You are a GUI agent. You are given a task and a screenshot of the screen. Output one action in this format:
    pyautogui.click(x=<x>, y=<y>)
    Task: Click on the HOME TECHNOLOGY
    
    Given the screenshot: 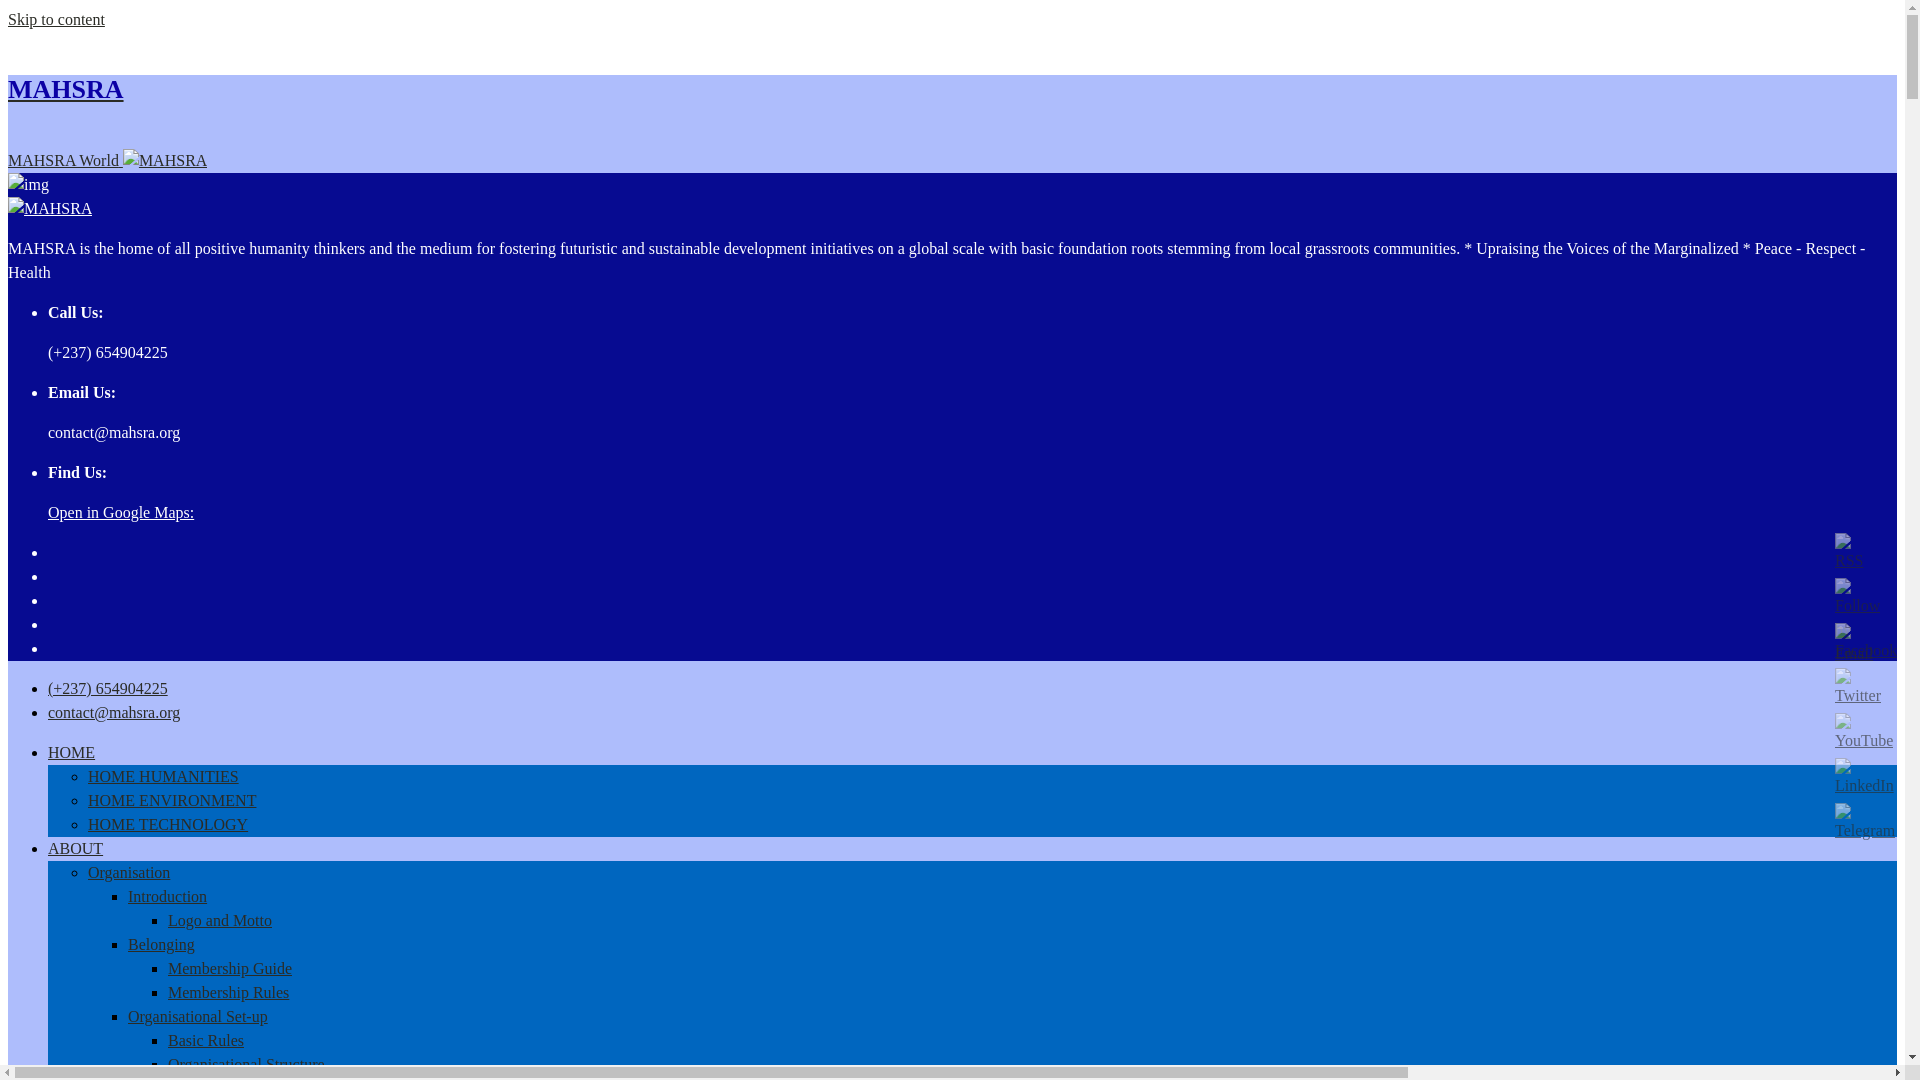 What is the action you would take?
    pyautogui.click(x=168, y=824)
    